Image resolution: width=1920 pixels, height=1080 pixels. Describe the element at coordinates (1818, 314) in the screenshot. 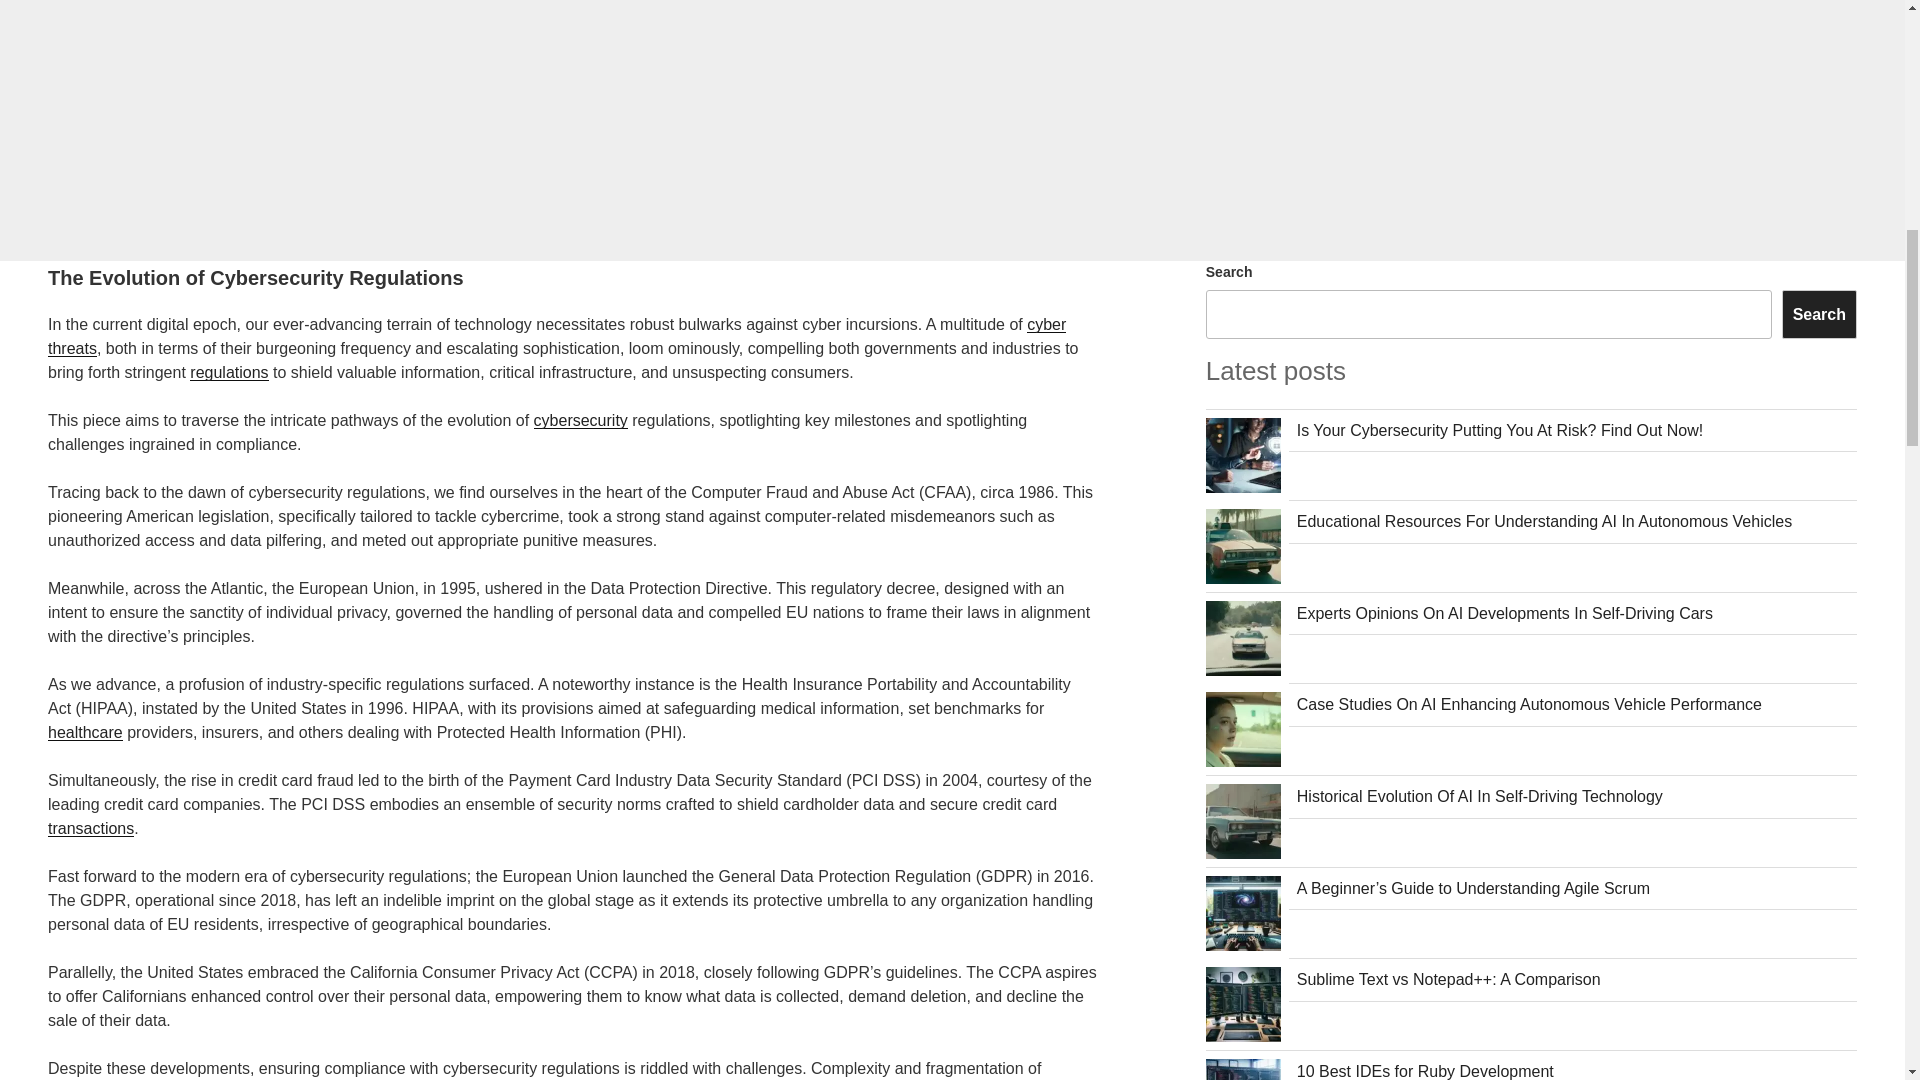

I see `Search` at that location.